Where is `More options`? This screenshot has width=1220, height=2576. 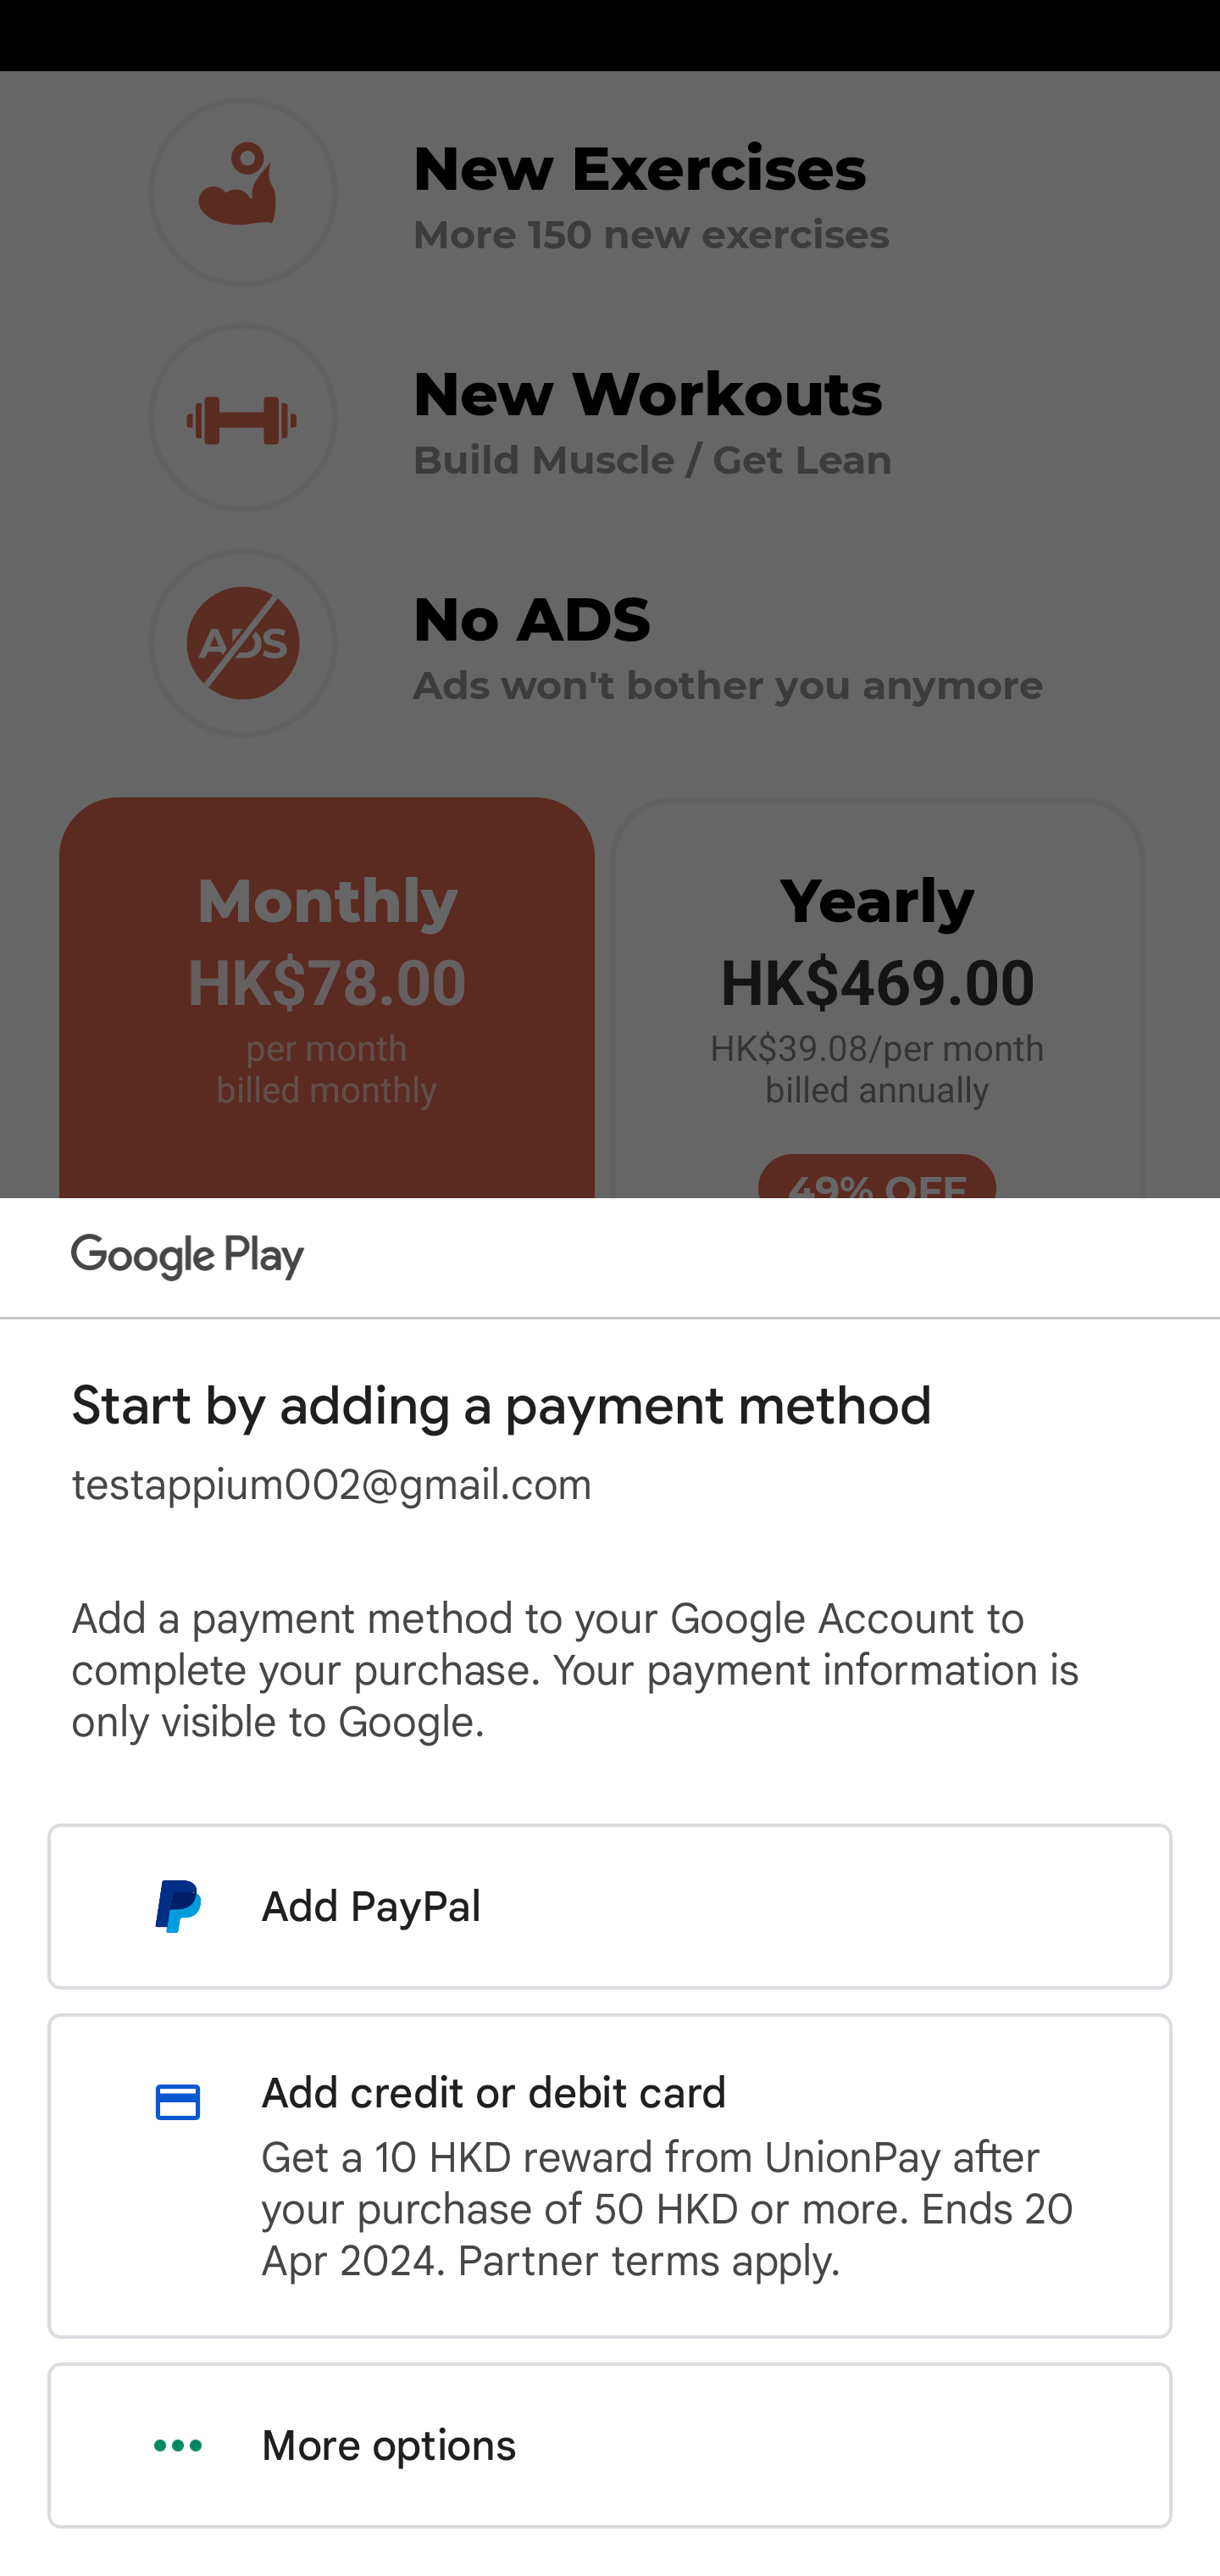 More options is located at coordinates (610, 2446).